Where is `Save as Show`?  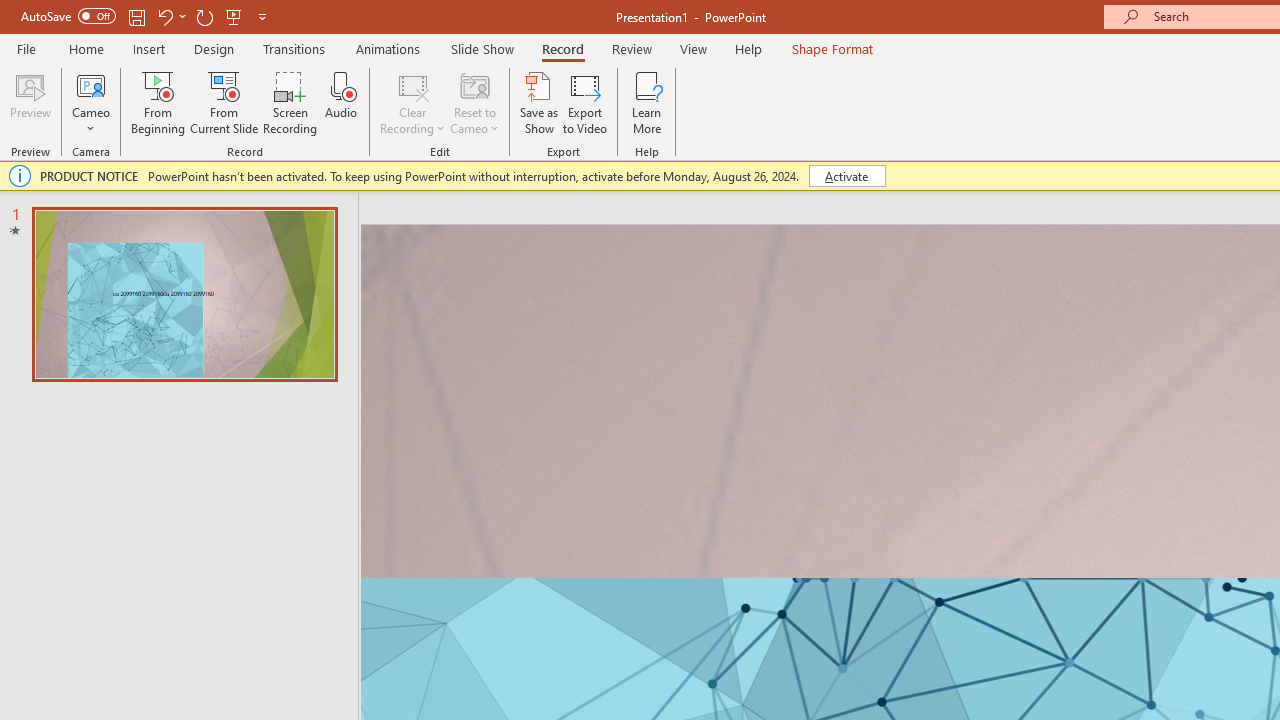 Save as Show is located at coordinates (539, 102).